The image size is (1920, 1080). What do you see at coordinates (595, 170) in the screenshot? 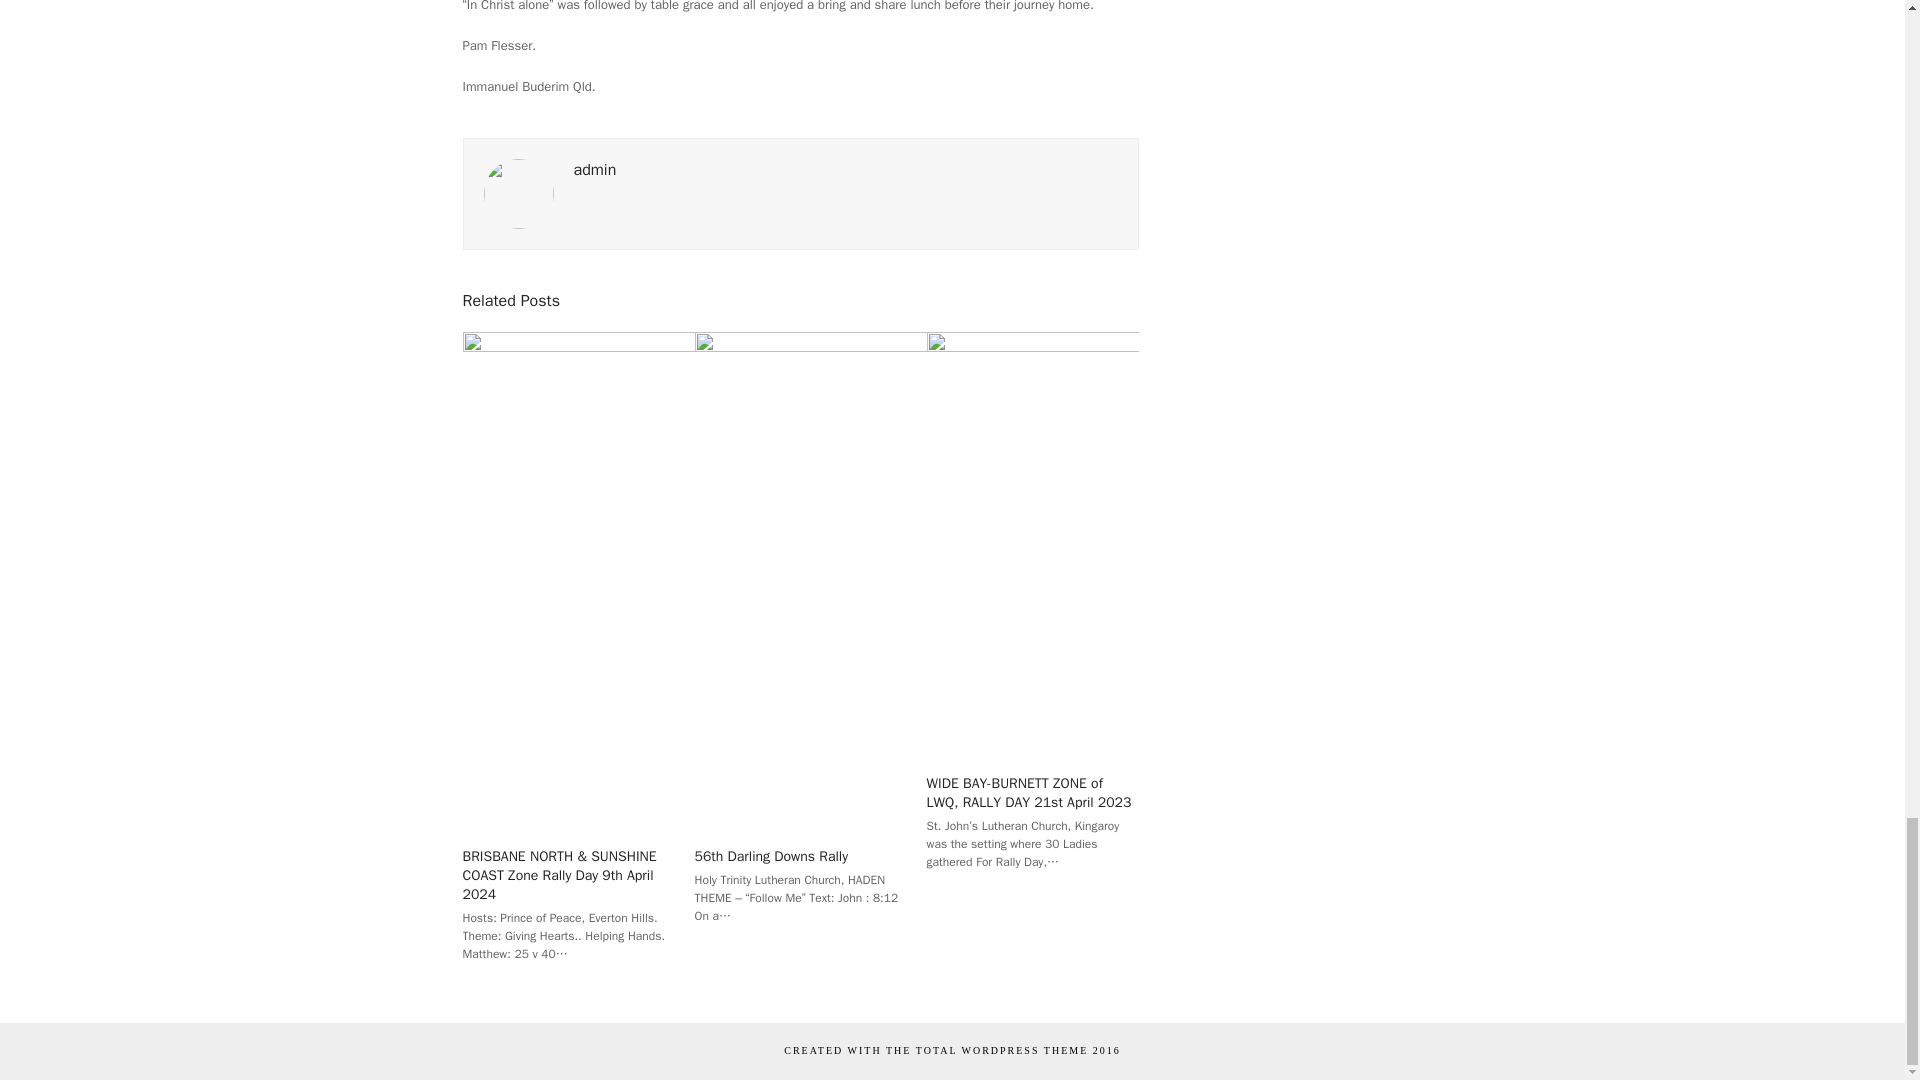
I see `Visit Author Page` at bounding box center [595, 170].